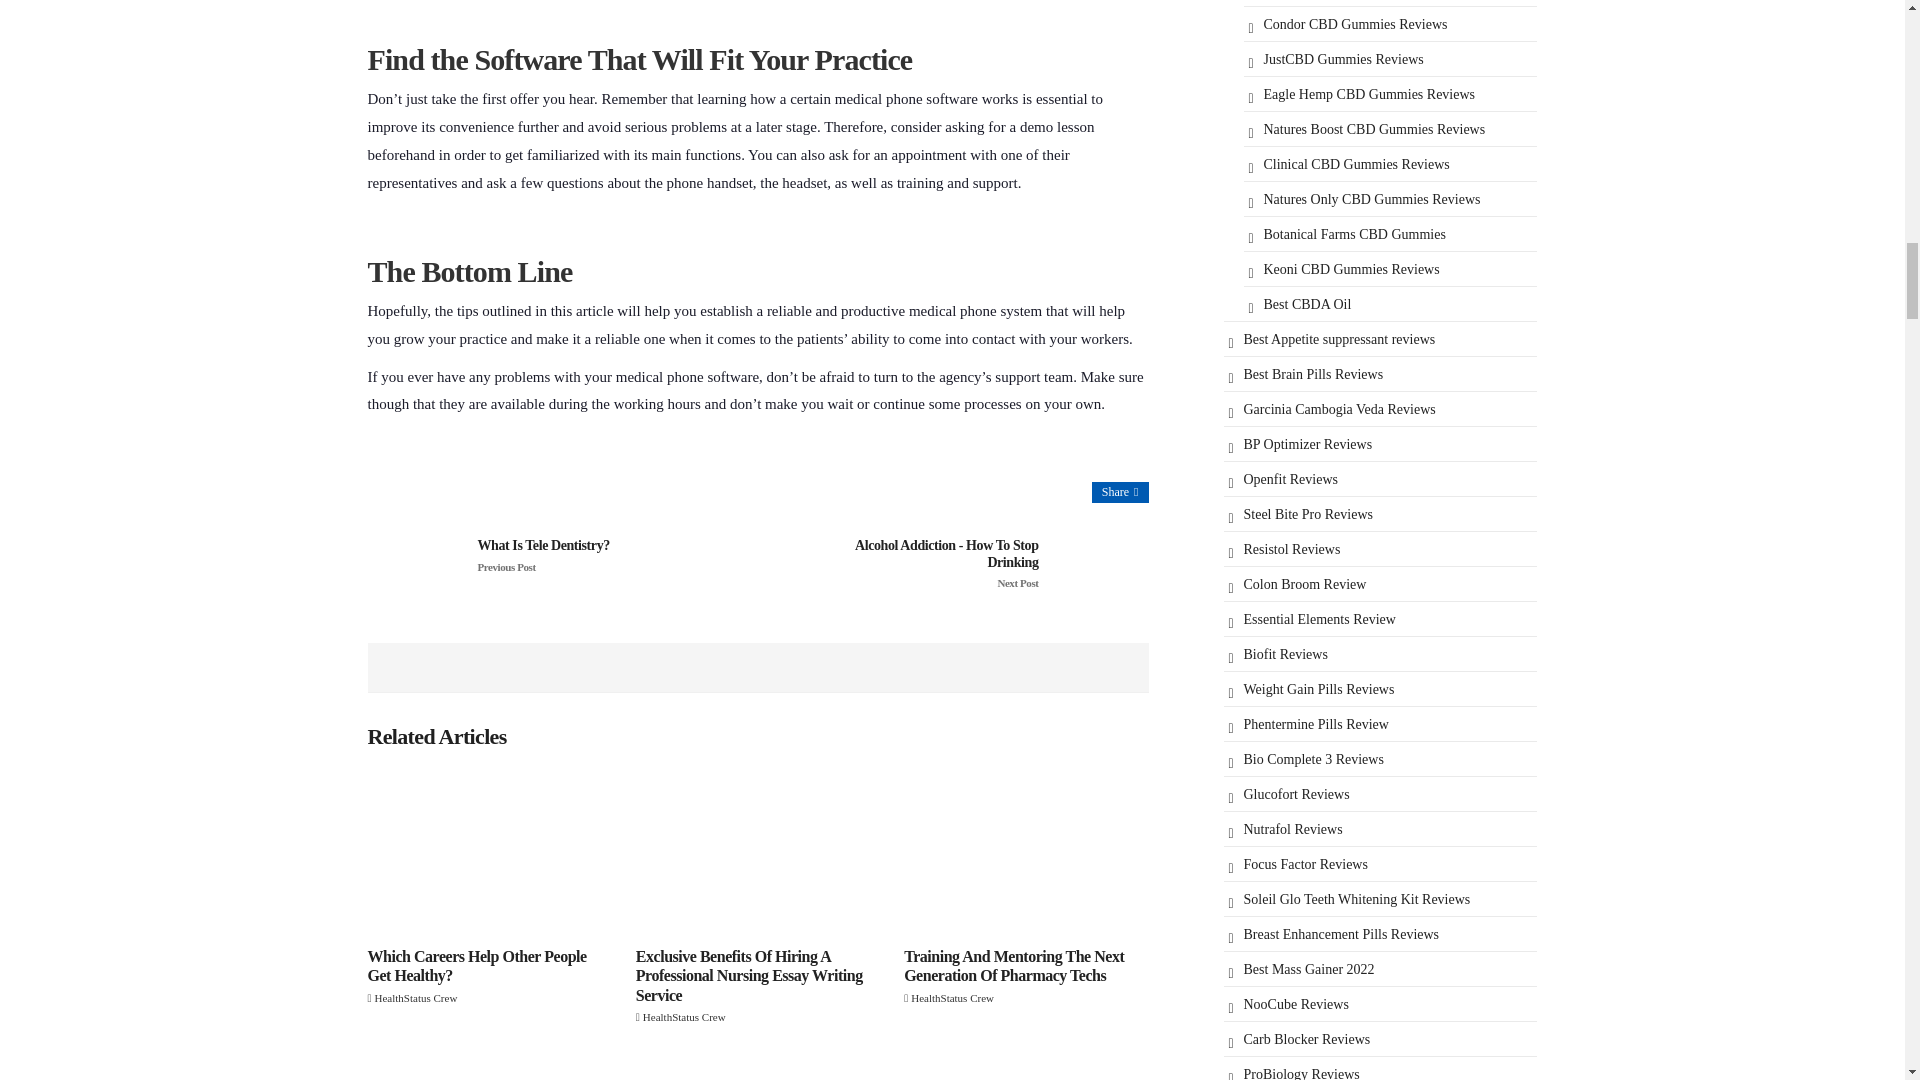  Describe the element at coordinates (757, 1068) in the screenshot. I see `8 Nursing Careers With A Good Work-Life Balance` at that location.